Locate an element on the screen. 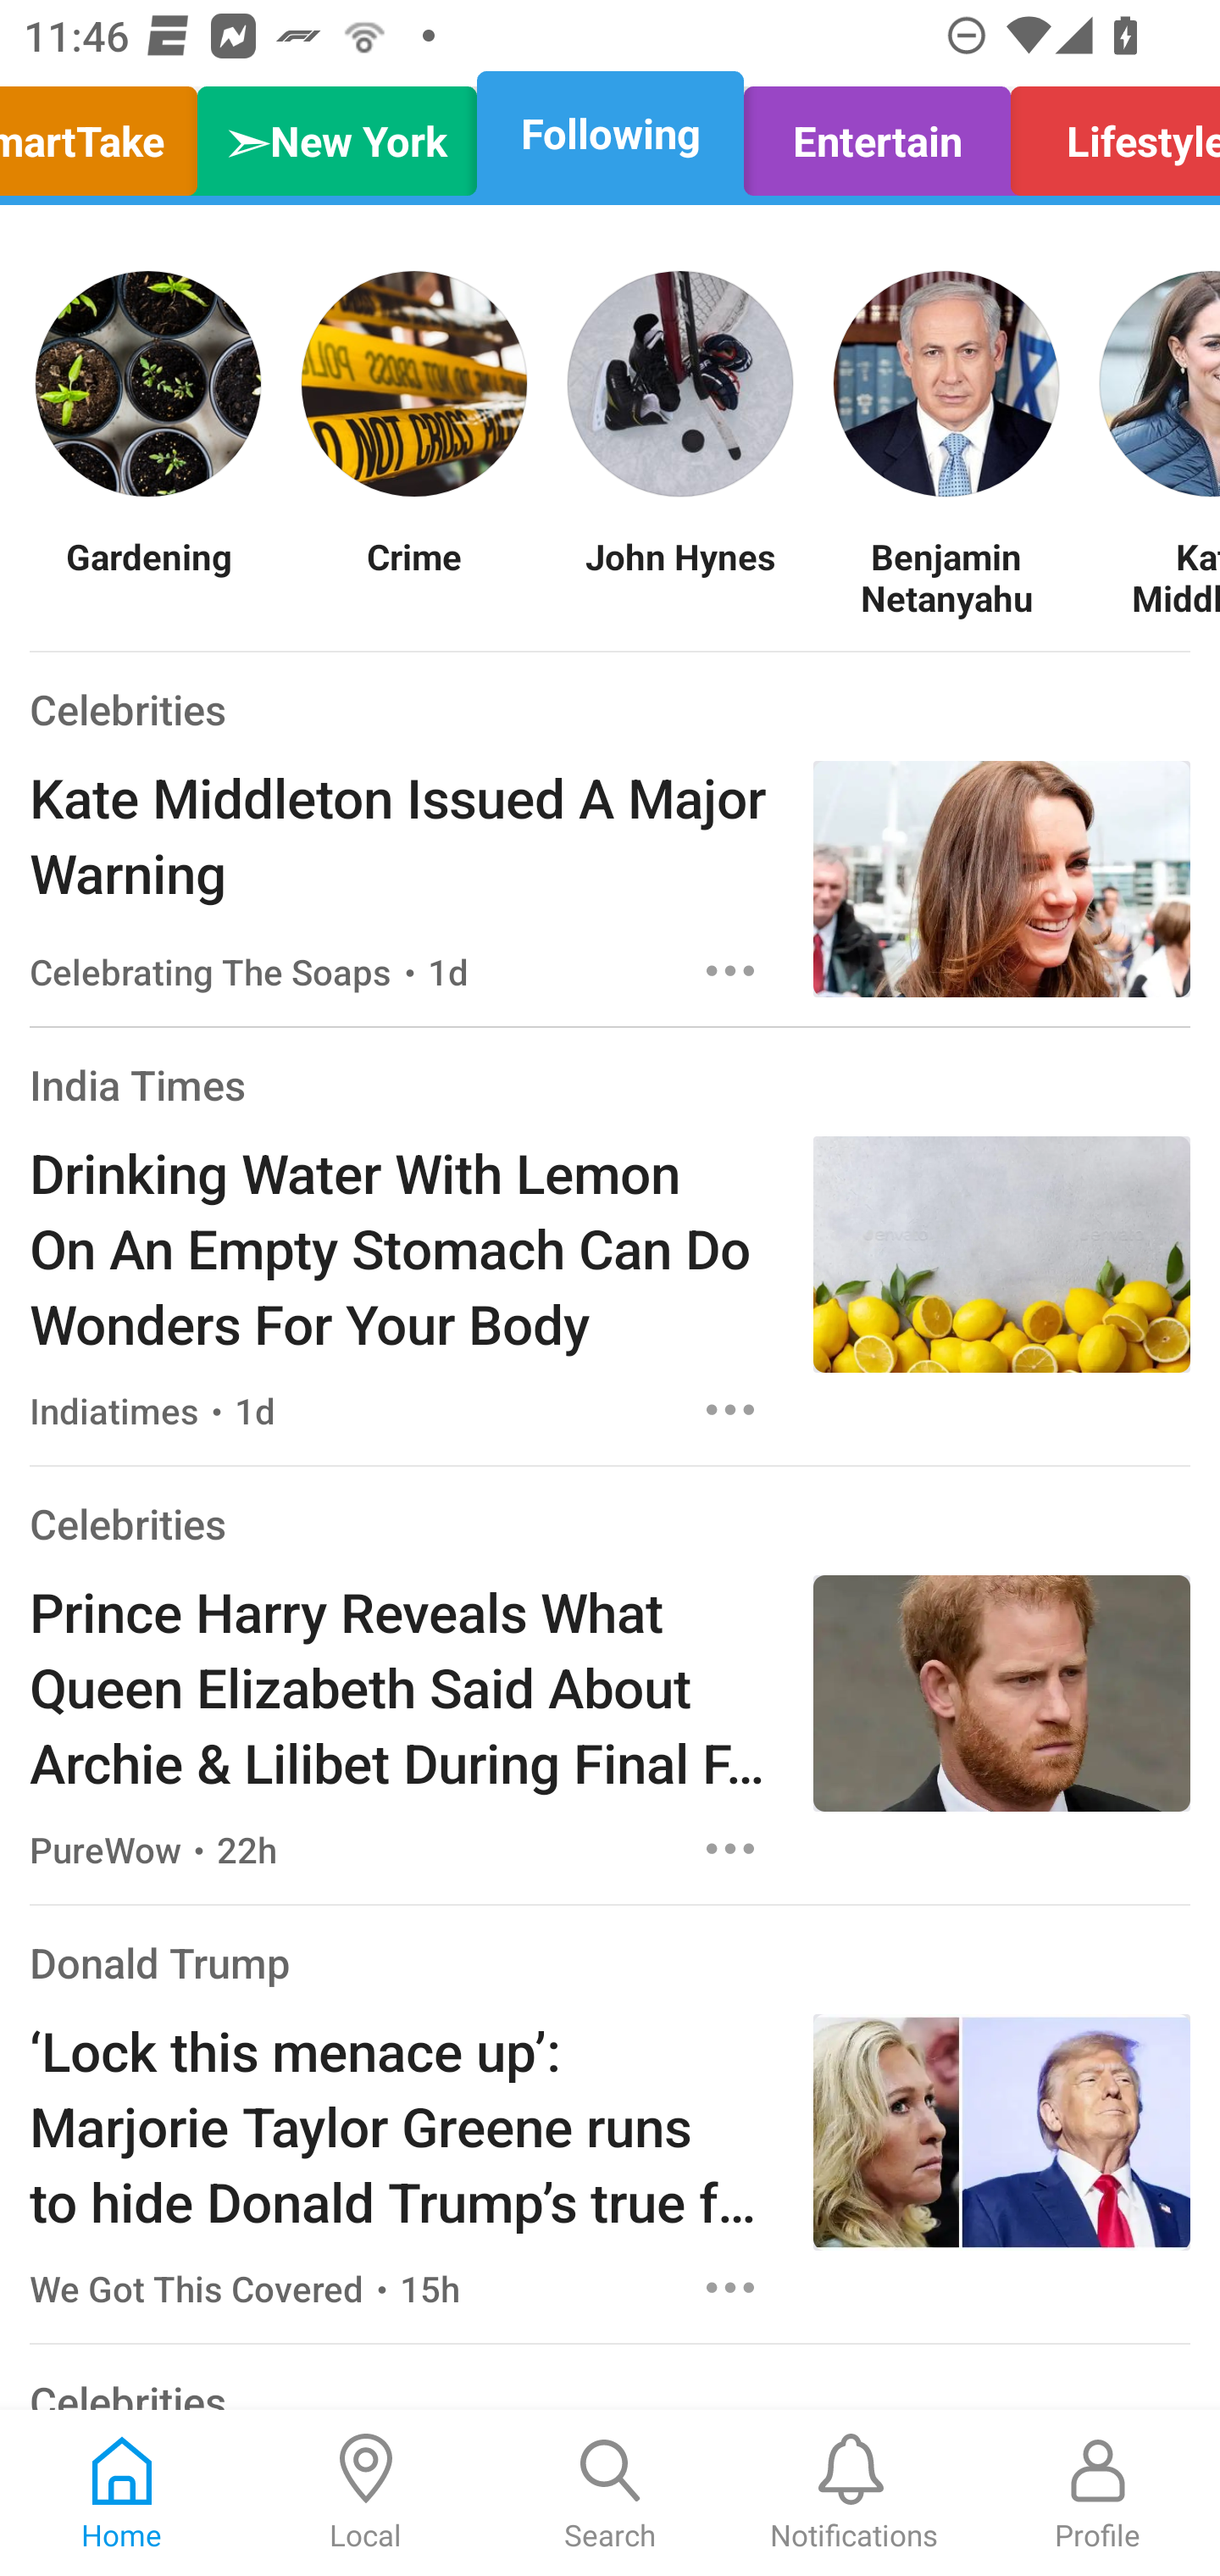  Benjamin Netanyahu is located at coordinates (945, 576).